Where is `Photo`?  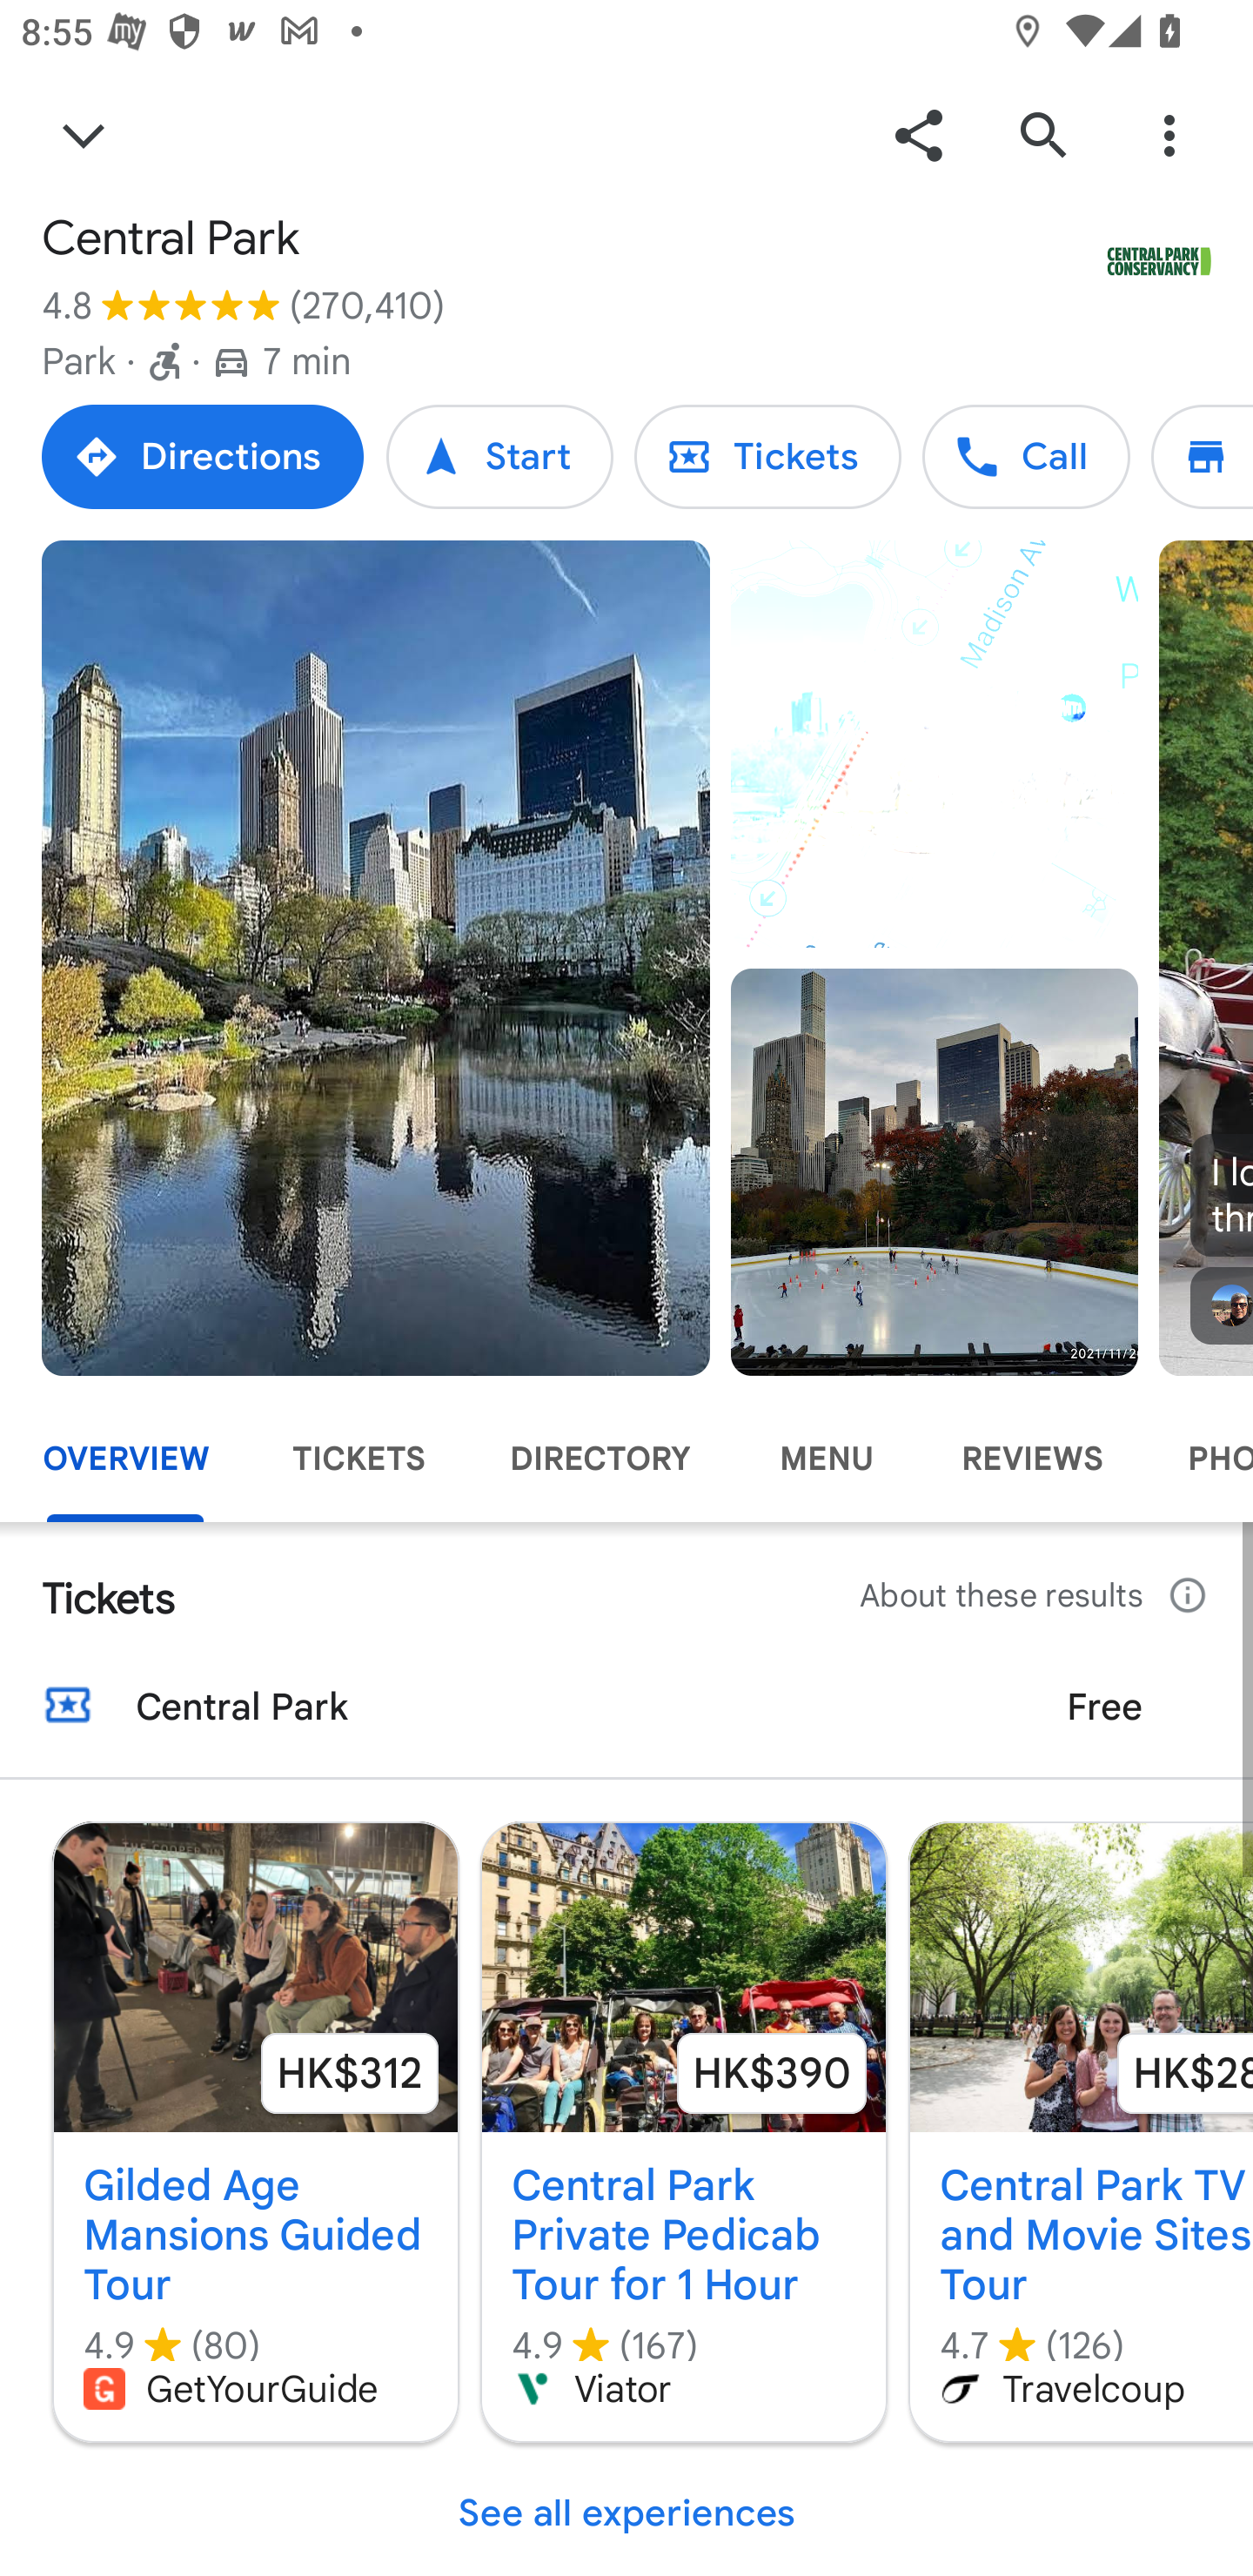
Photo is located at coordinates (934, 1171).